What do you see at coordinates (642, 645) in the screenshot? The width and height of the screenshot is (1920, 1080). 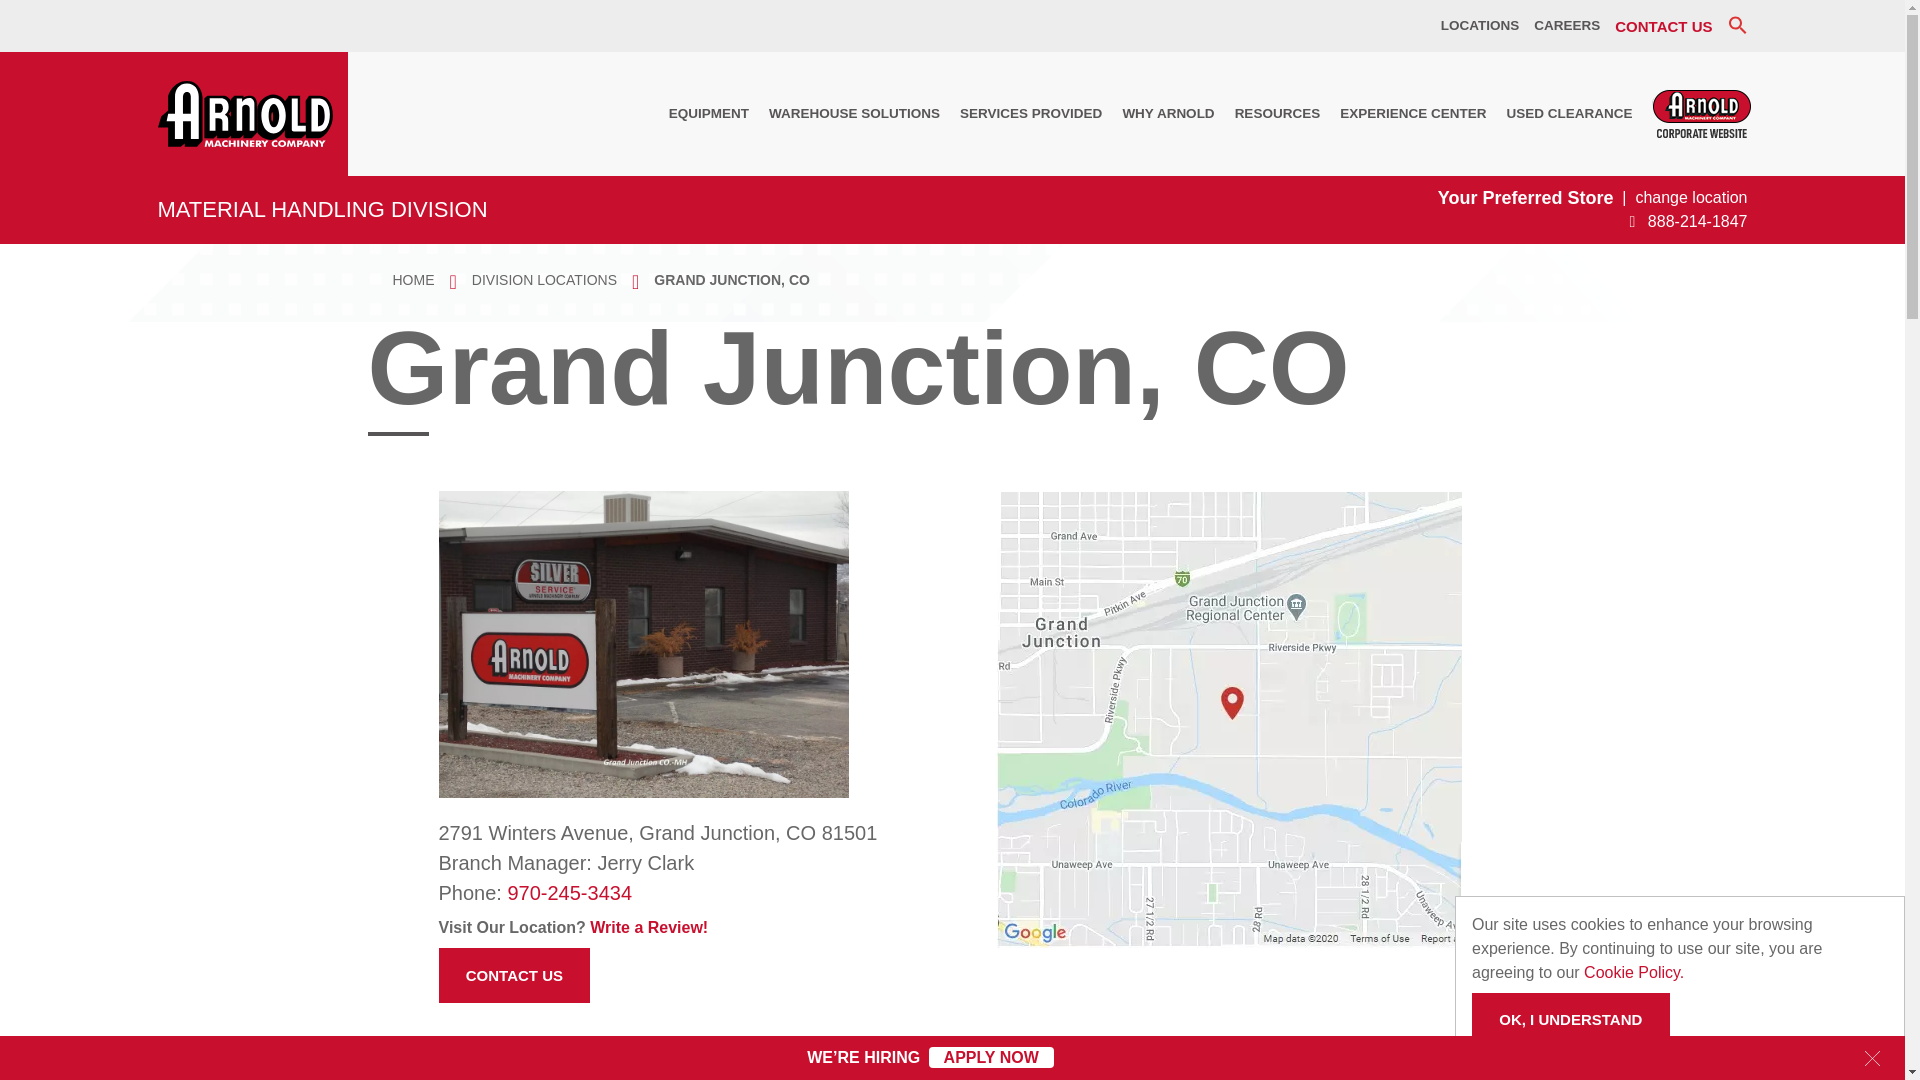 I see `Arnold Machinery Grand Junction` at bounding box center [642, 645].